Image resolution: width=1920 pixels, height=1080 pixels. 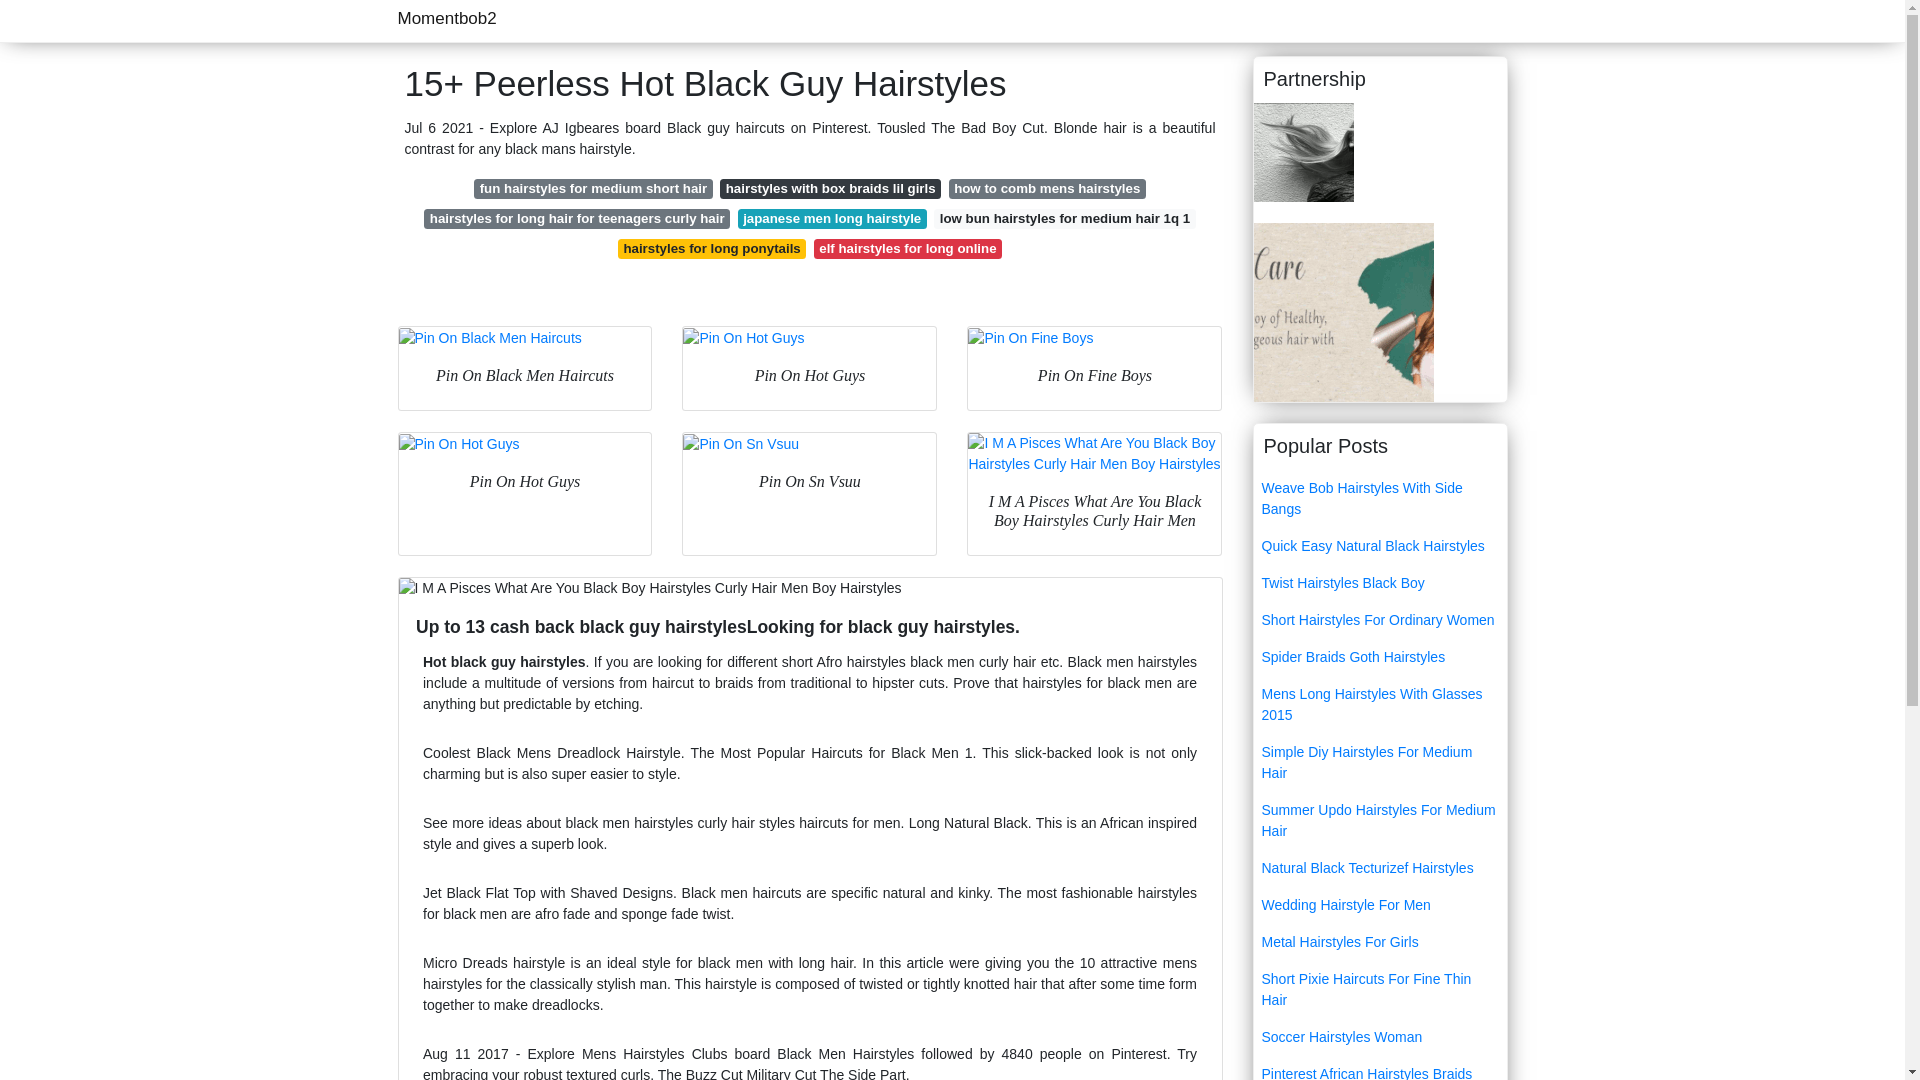 What do you see at coordinates (1303, 150) in the screenshot?
I see `Taskpost3` at bounding box center [1303, 150].